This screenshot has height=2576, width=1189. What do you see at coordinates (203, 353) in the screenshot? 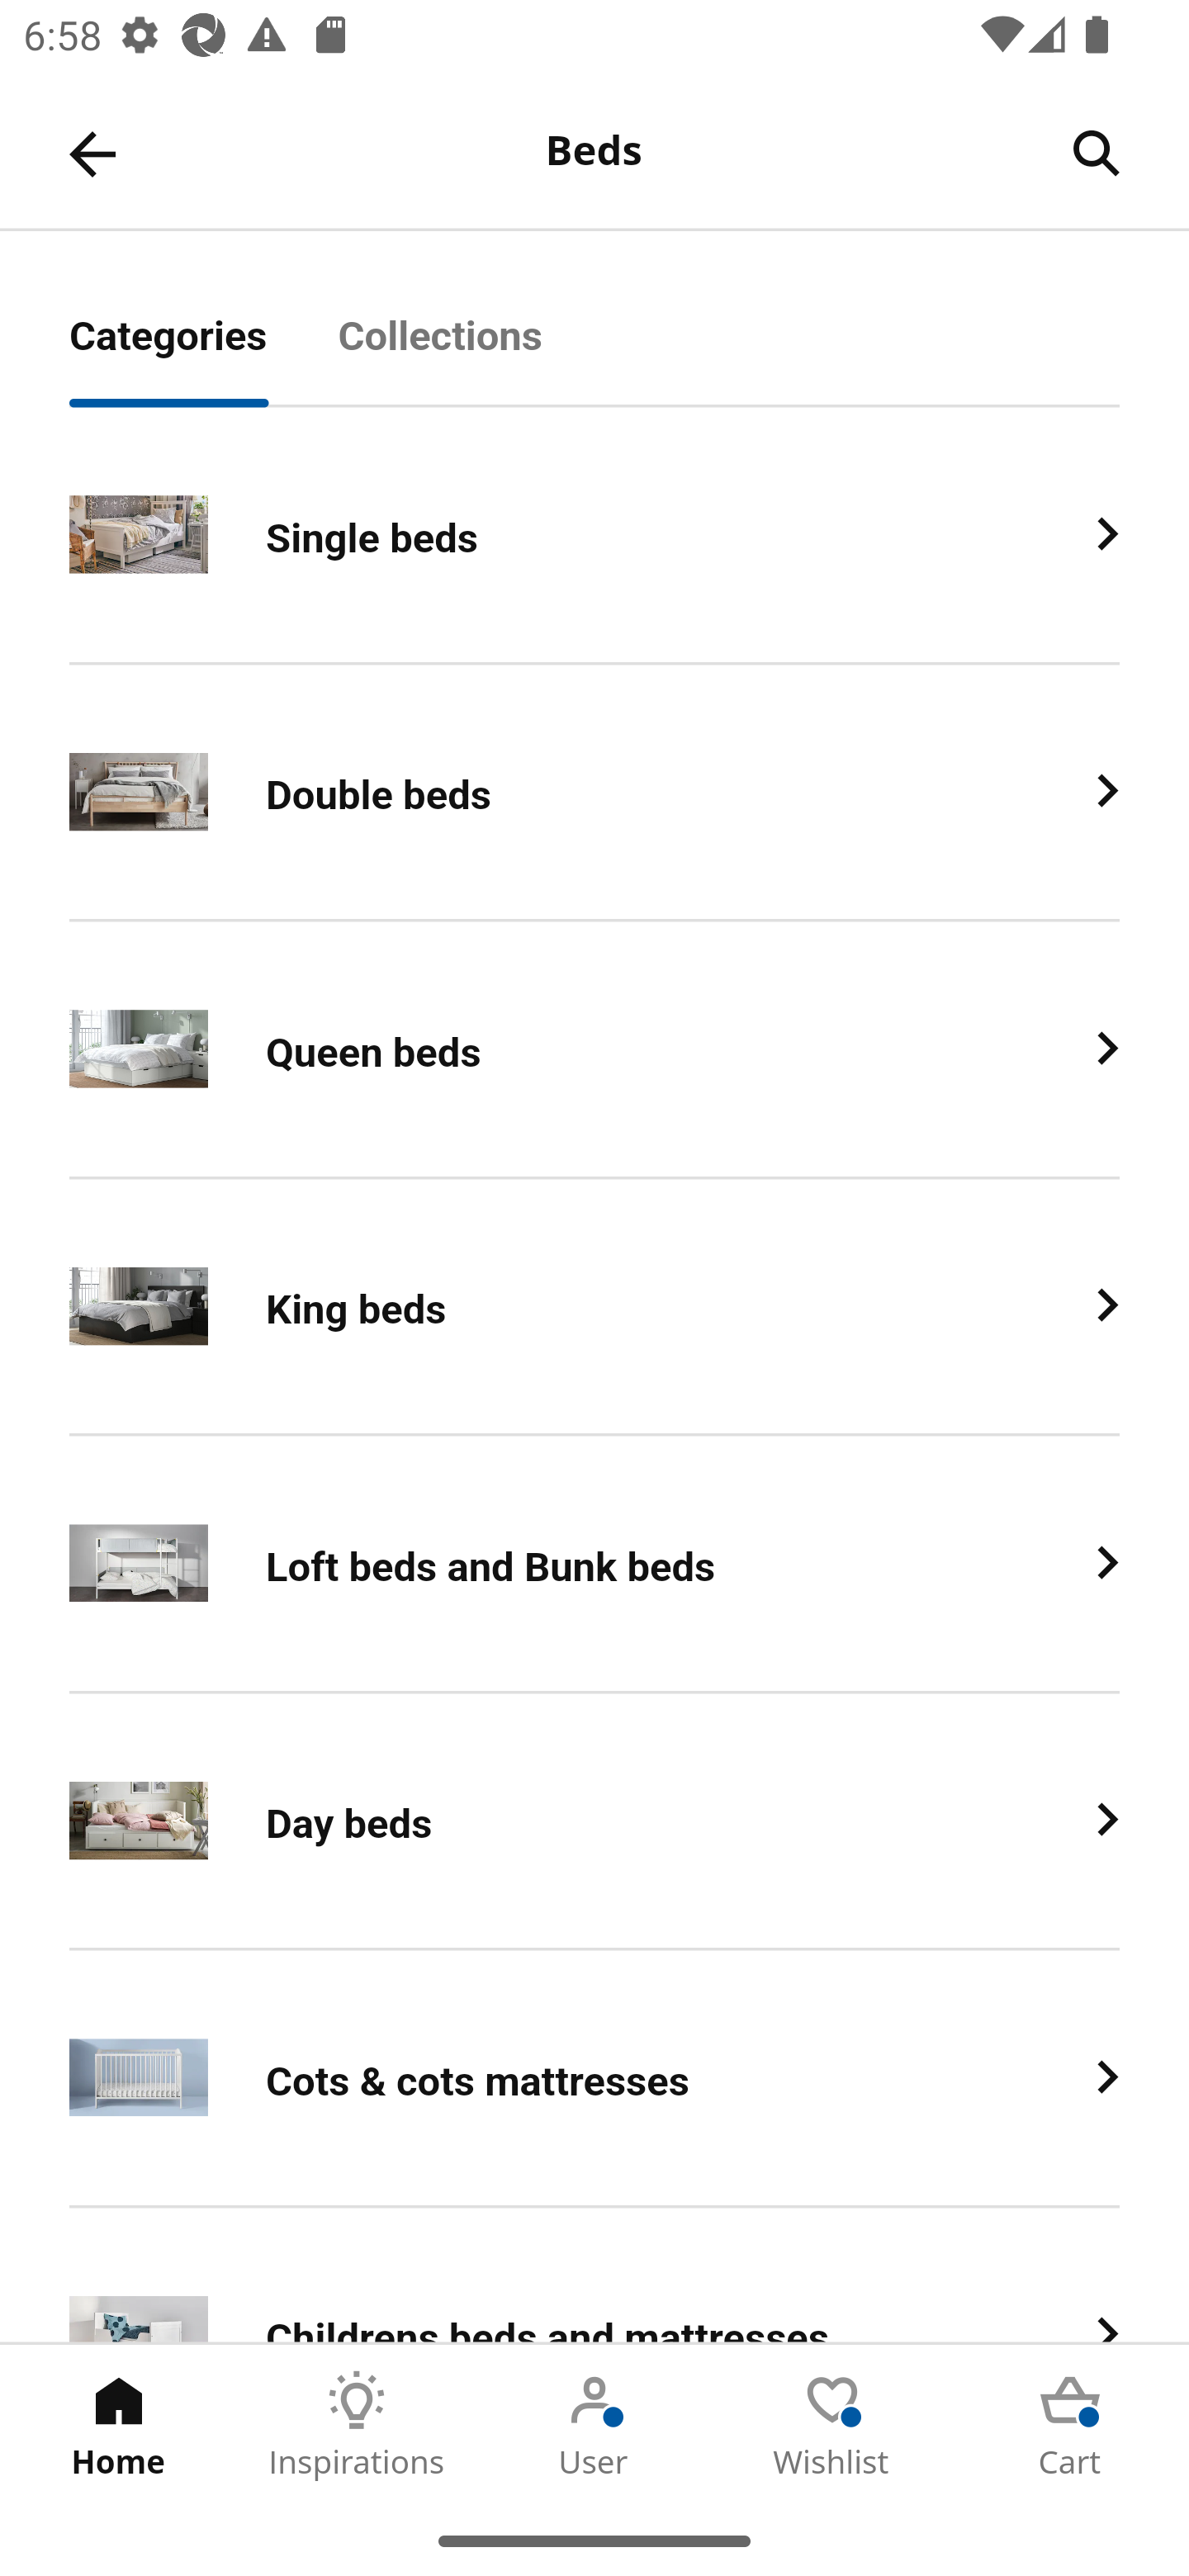
I see `Categories
Tab 1 of 2` at bounding box center [203, 353].